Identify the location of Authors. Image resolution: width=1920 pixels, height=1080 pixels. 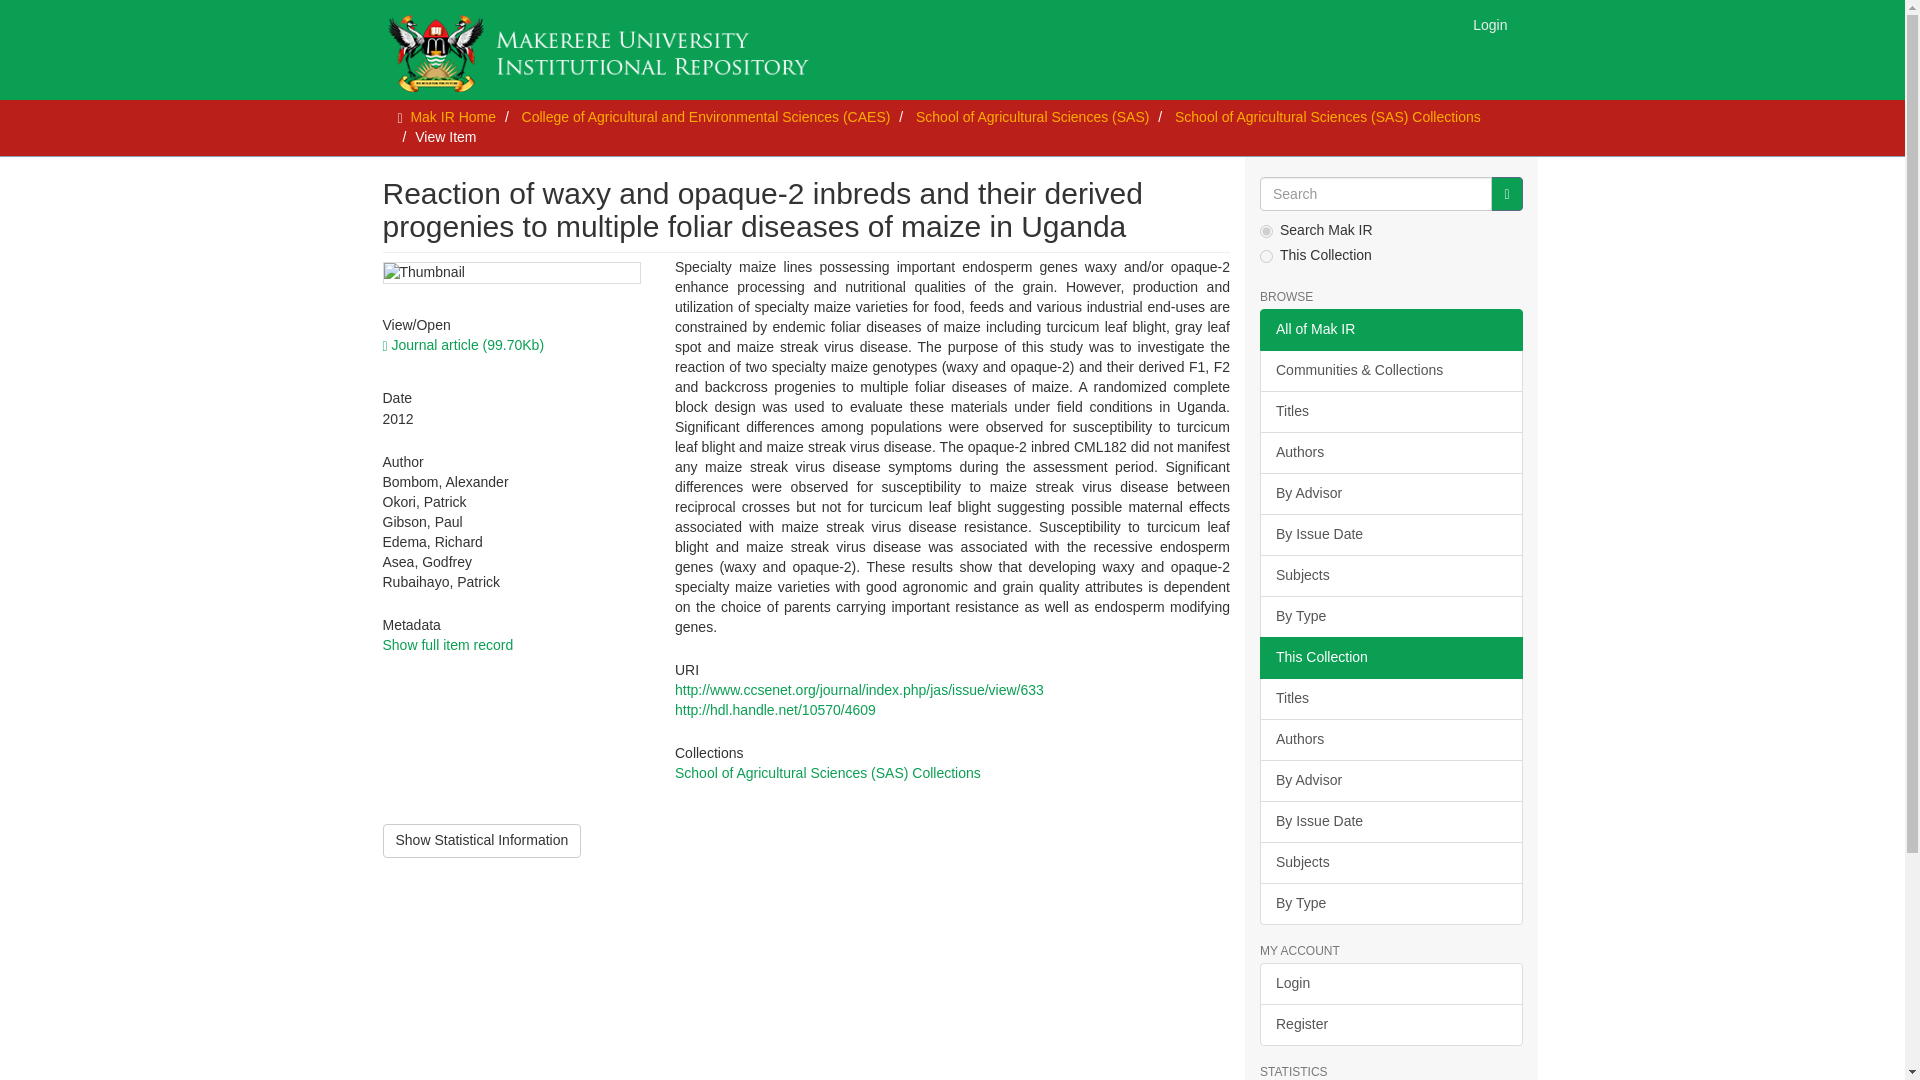
(1390, 453).